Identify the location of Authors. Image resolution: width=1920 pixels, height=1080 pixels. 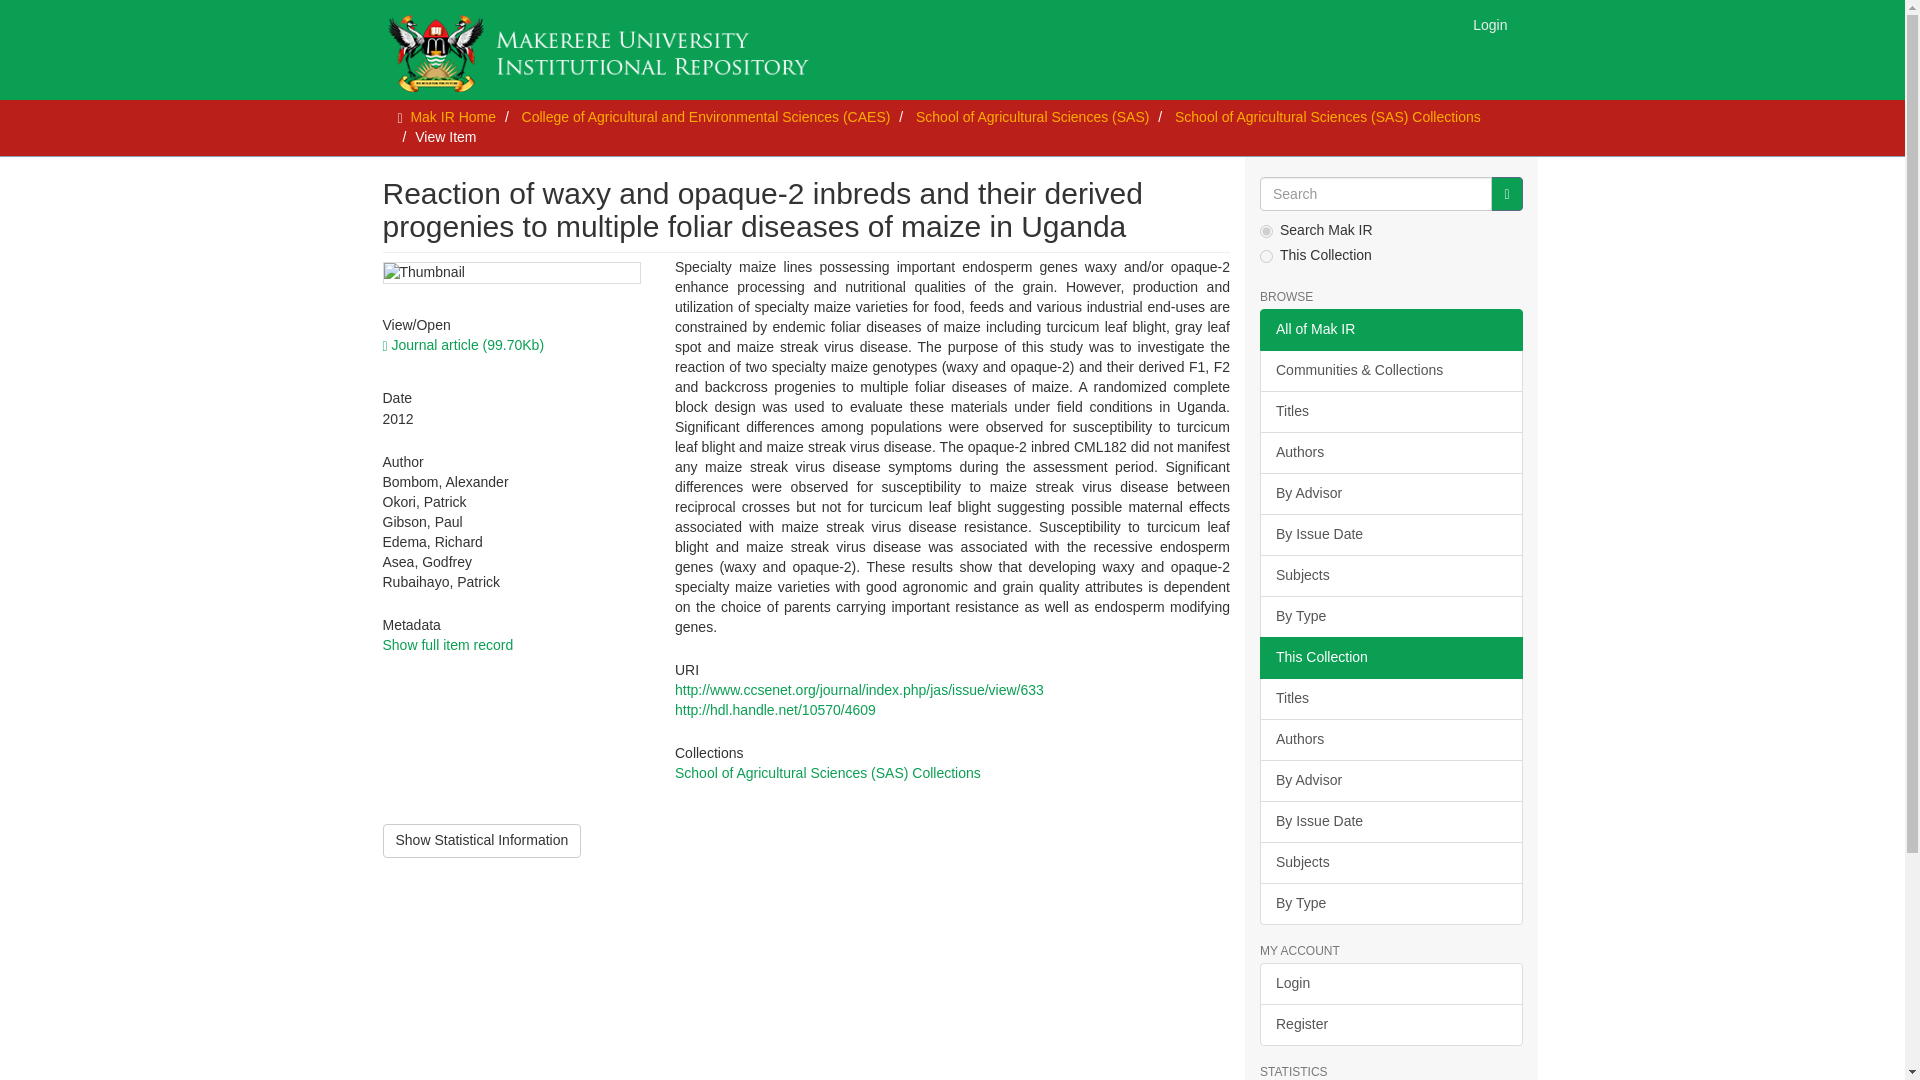
(1390, 453).